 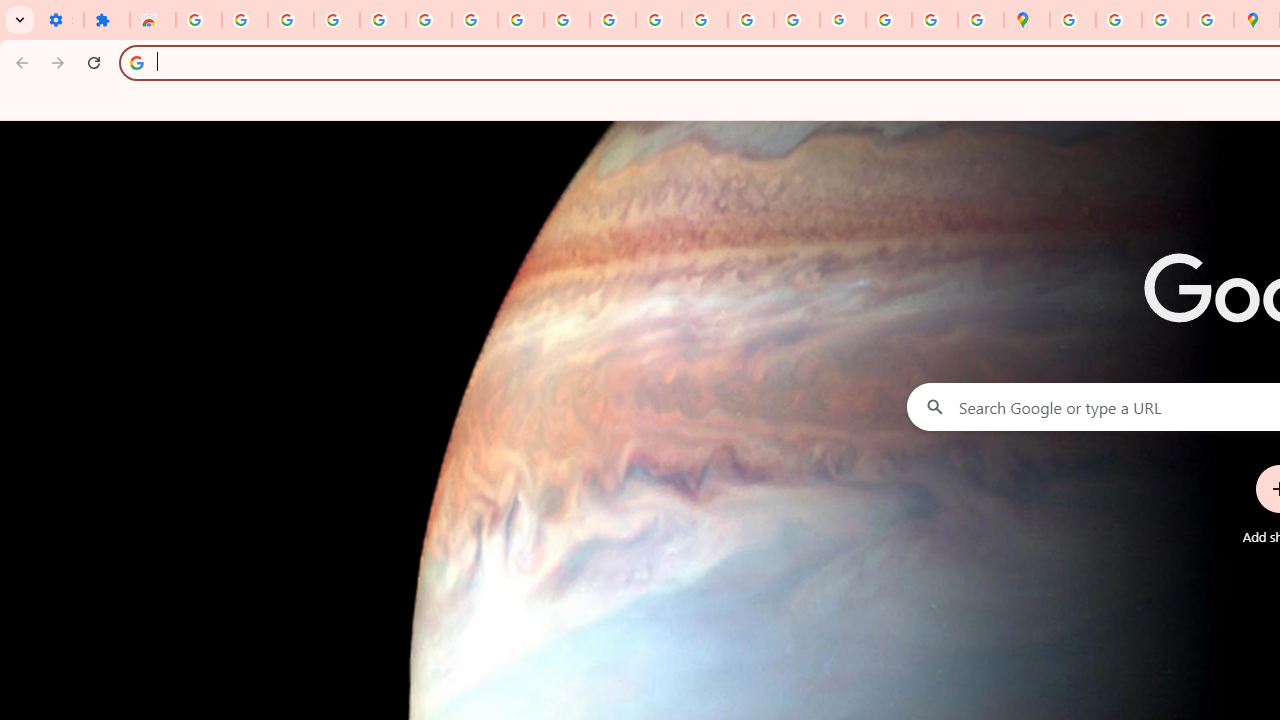 I want to click on Google Maps, so click(x=1026, y=20).